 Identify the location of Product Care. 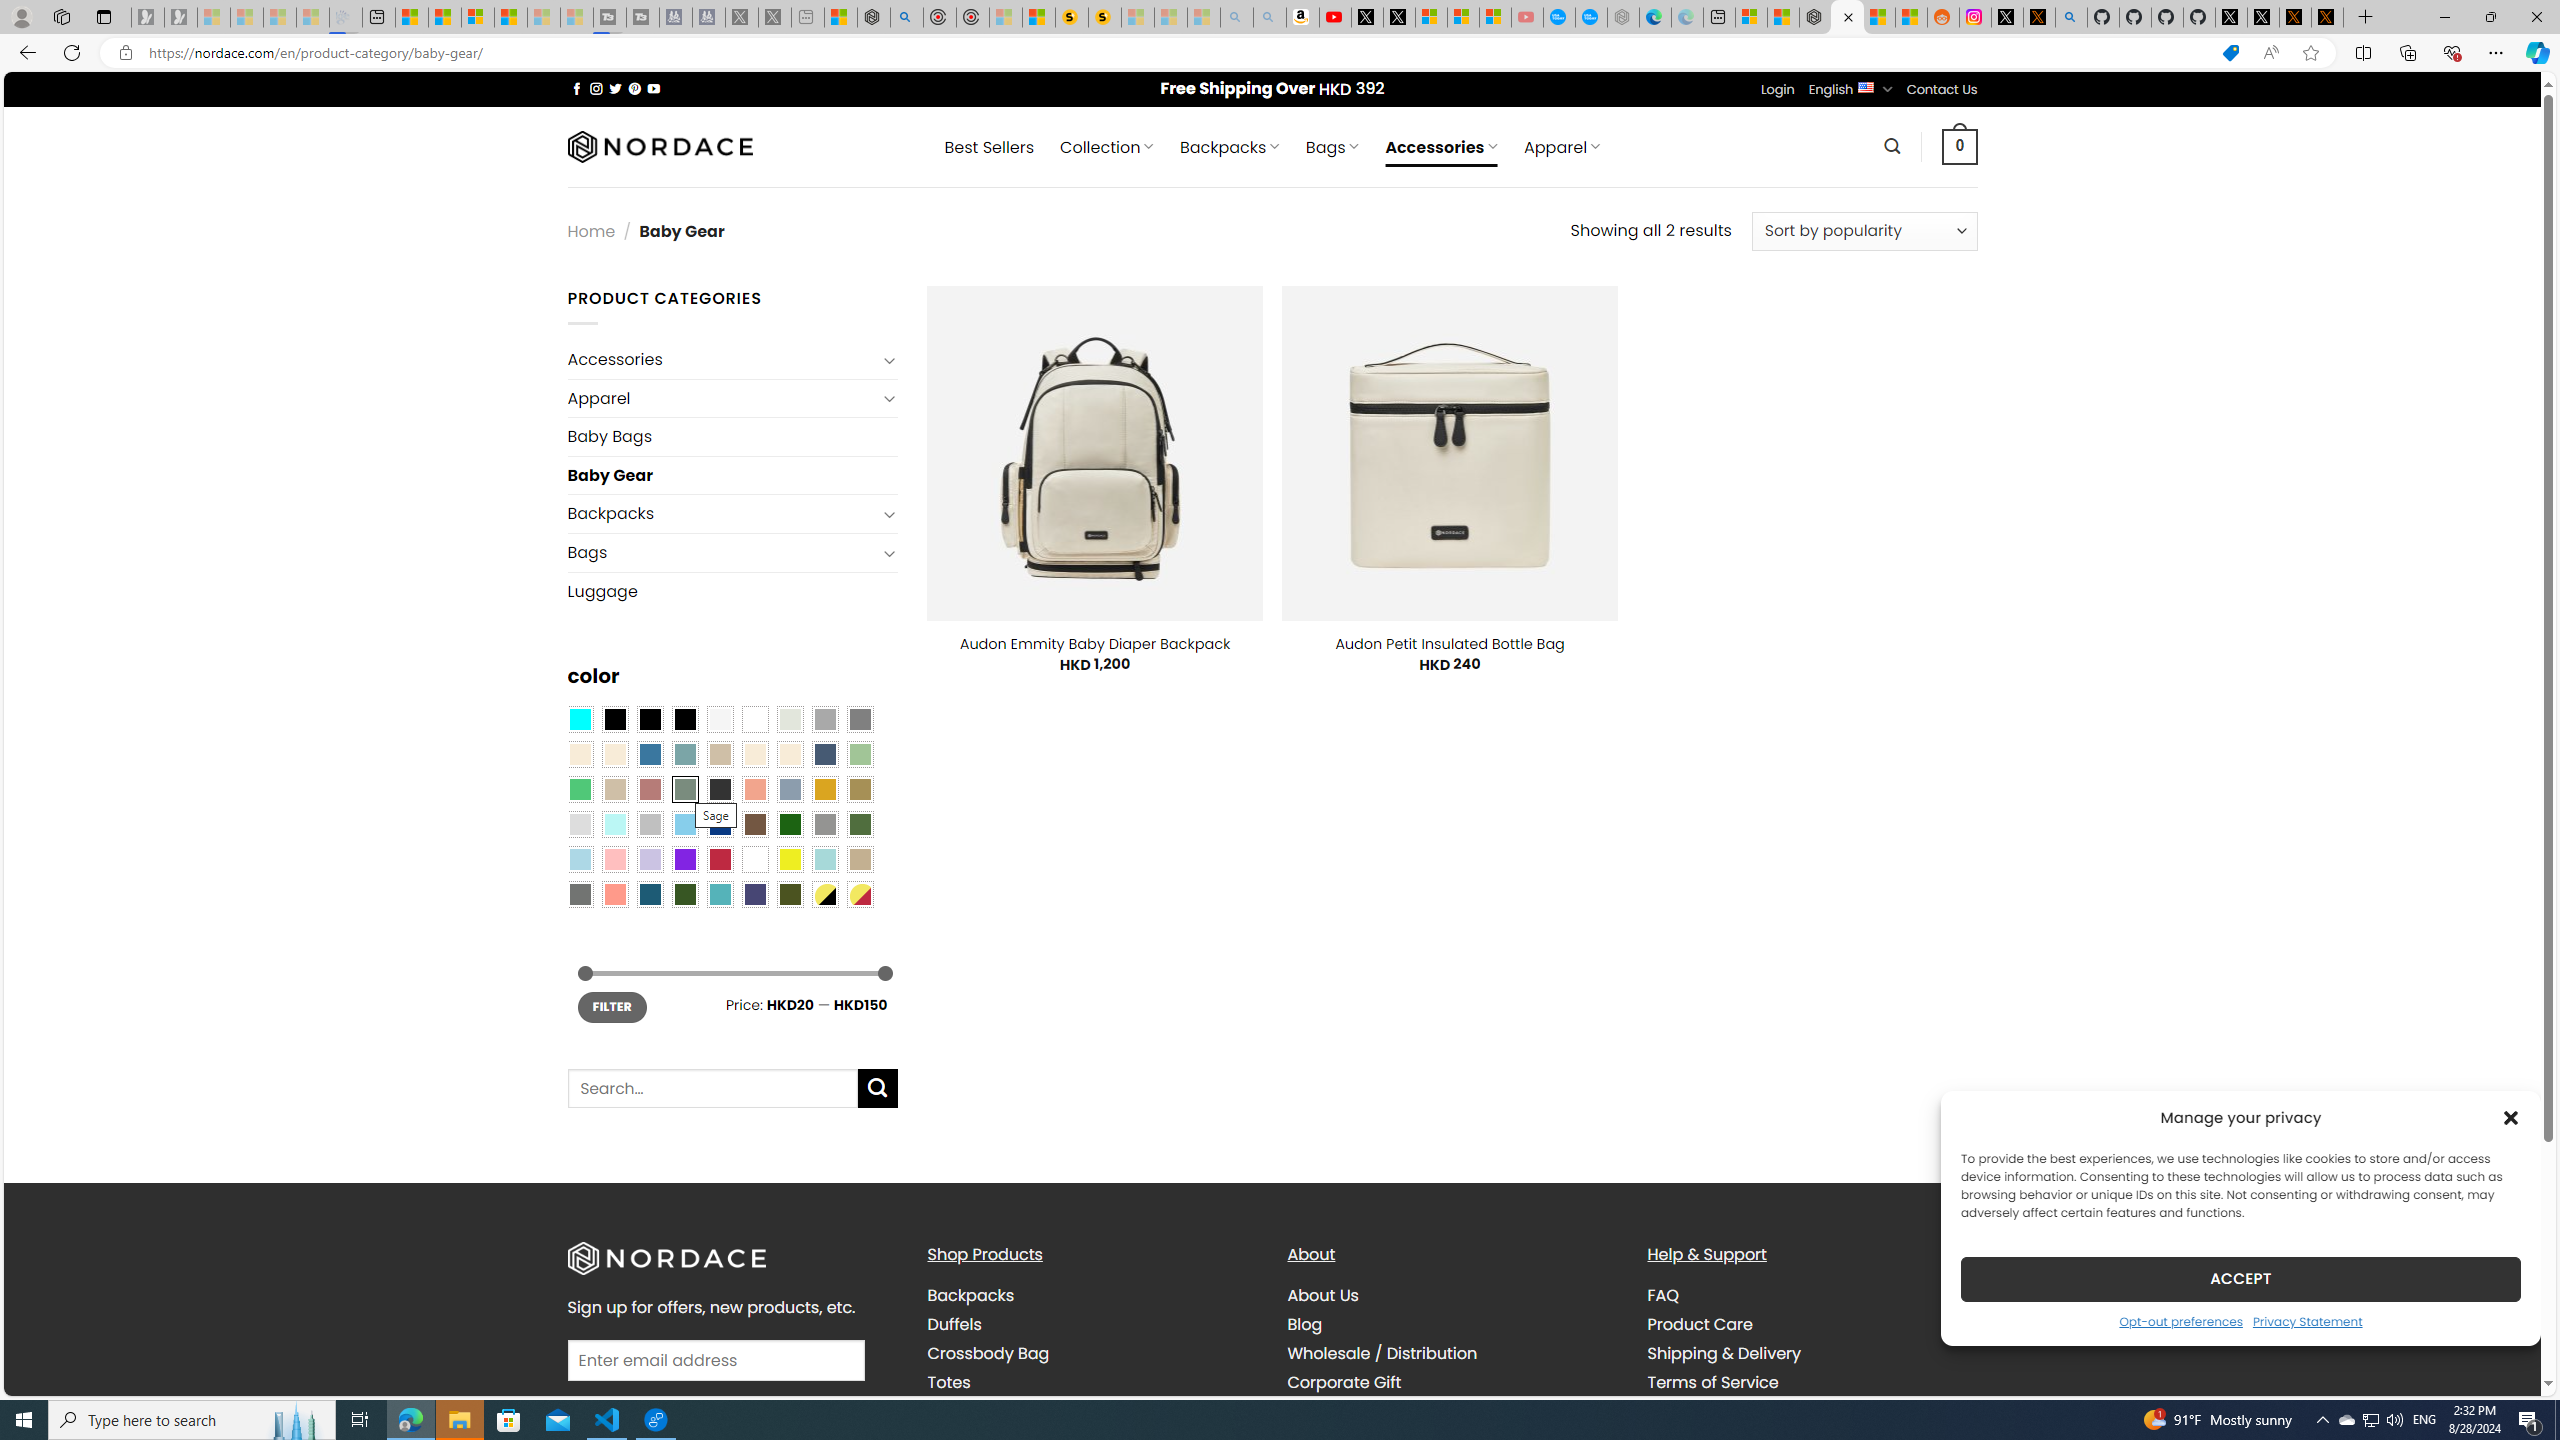
(1812, 1324).